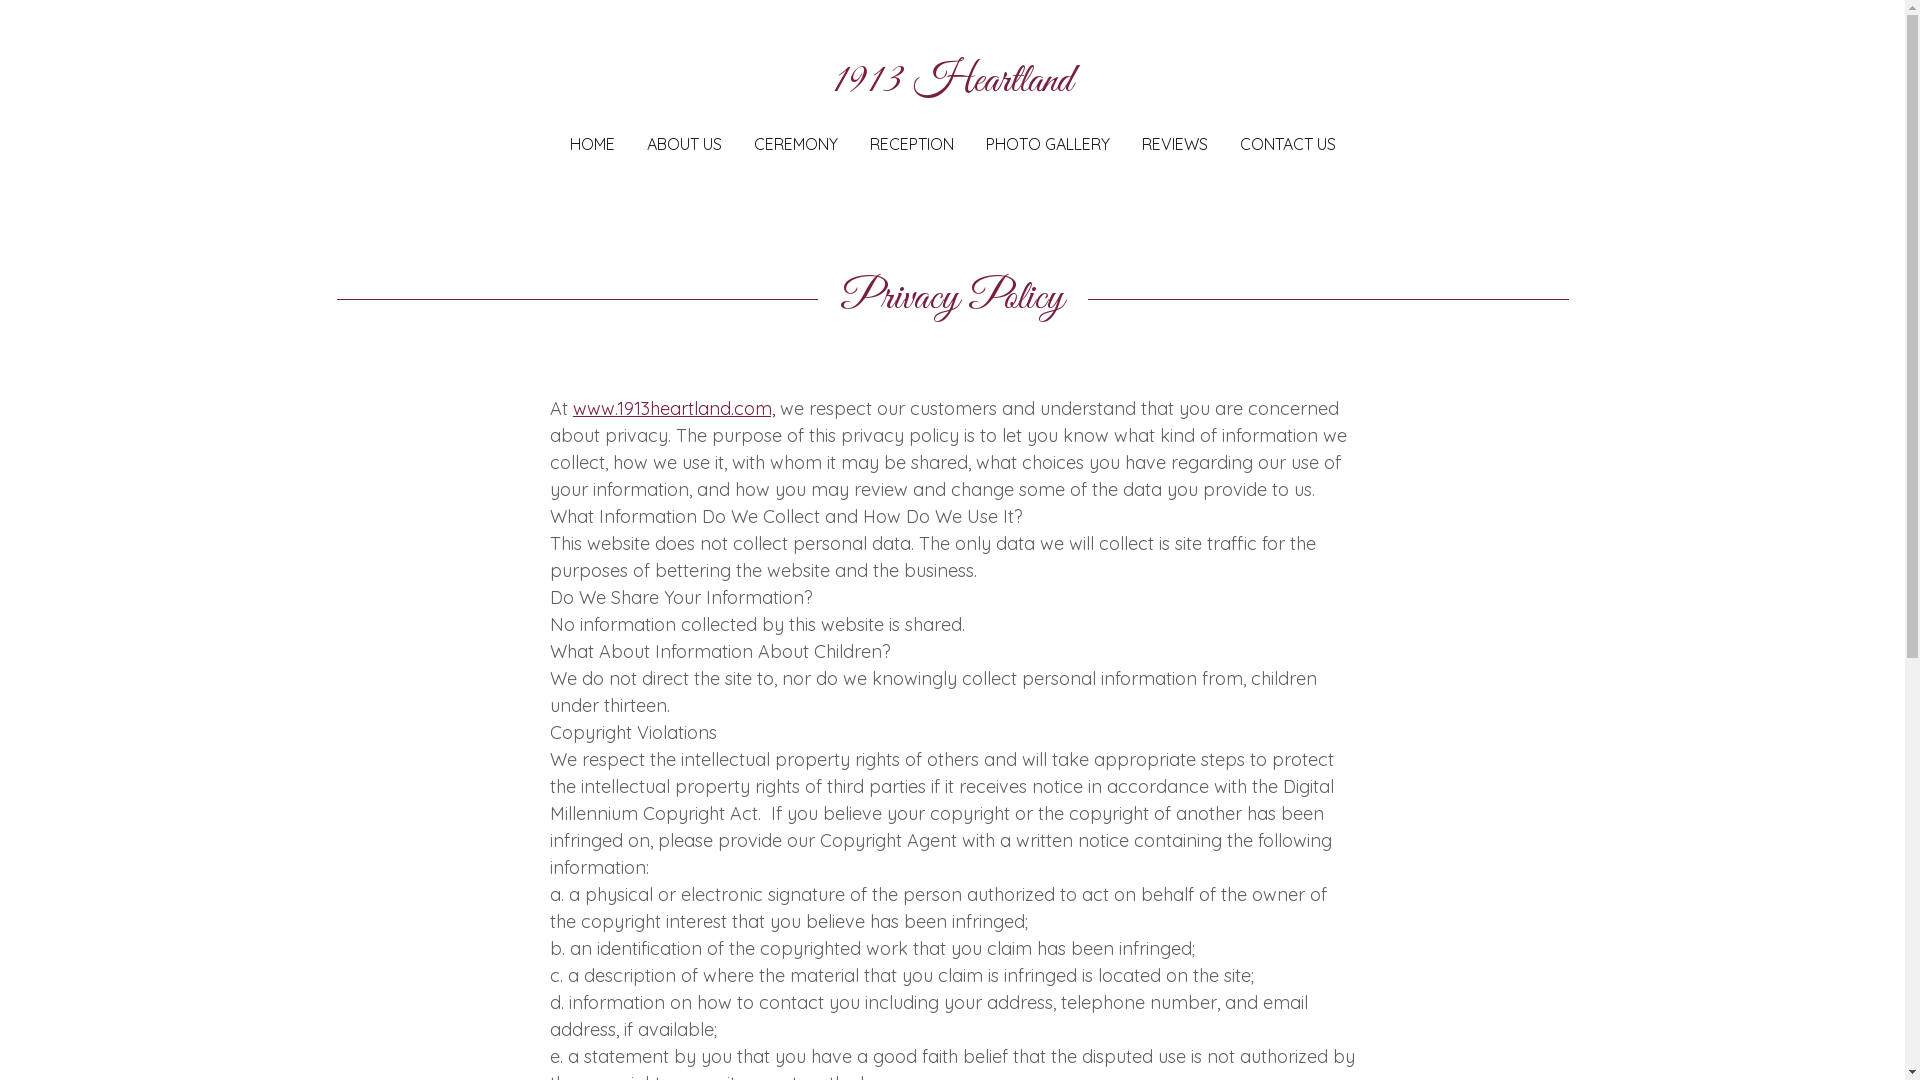  What do you see at coordinates (1048, 144) in the screenshot?
I see `PHOTO GALLERY` at bounding box center [1048, 144].